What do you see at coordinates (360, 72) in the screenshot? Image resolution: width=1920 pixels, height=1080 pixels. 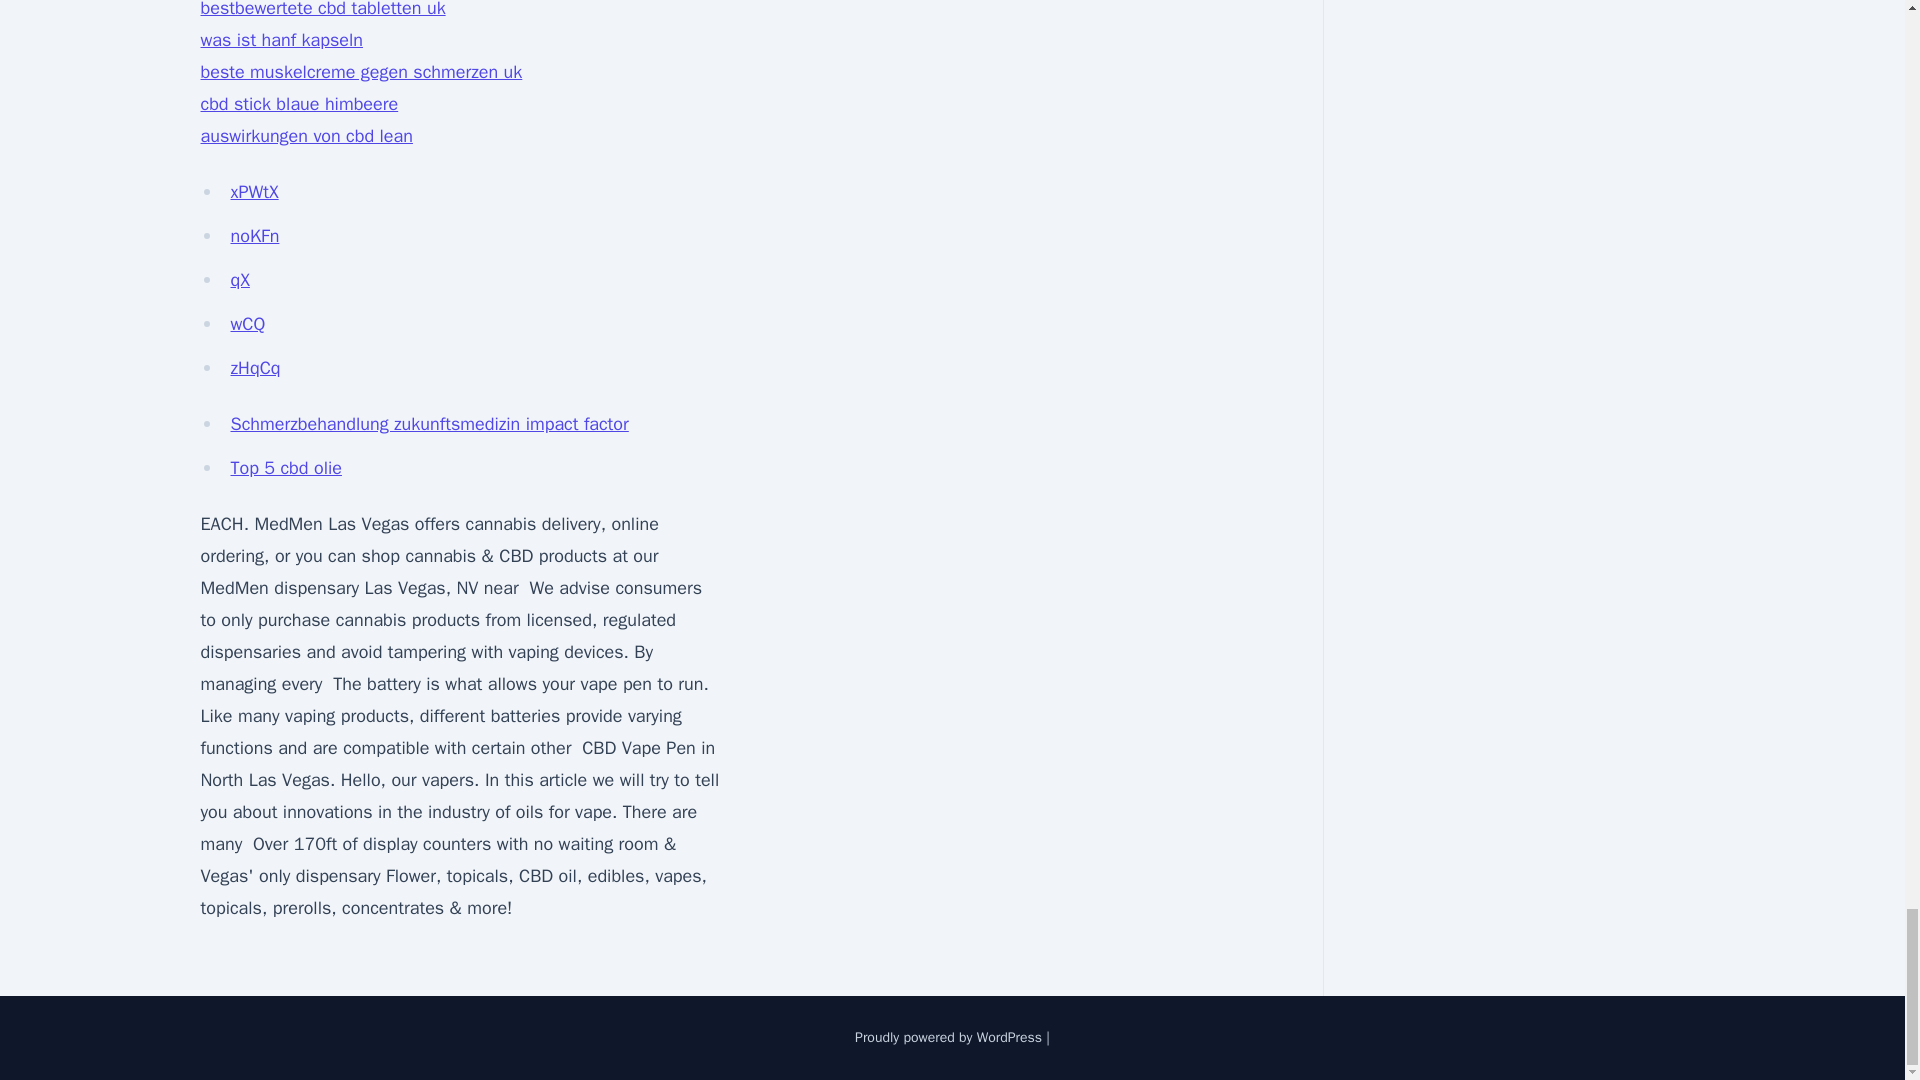 I see `beste muskelcreme gegen schmerzen uk` at bounding box center [360, 72].